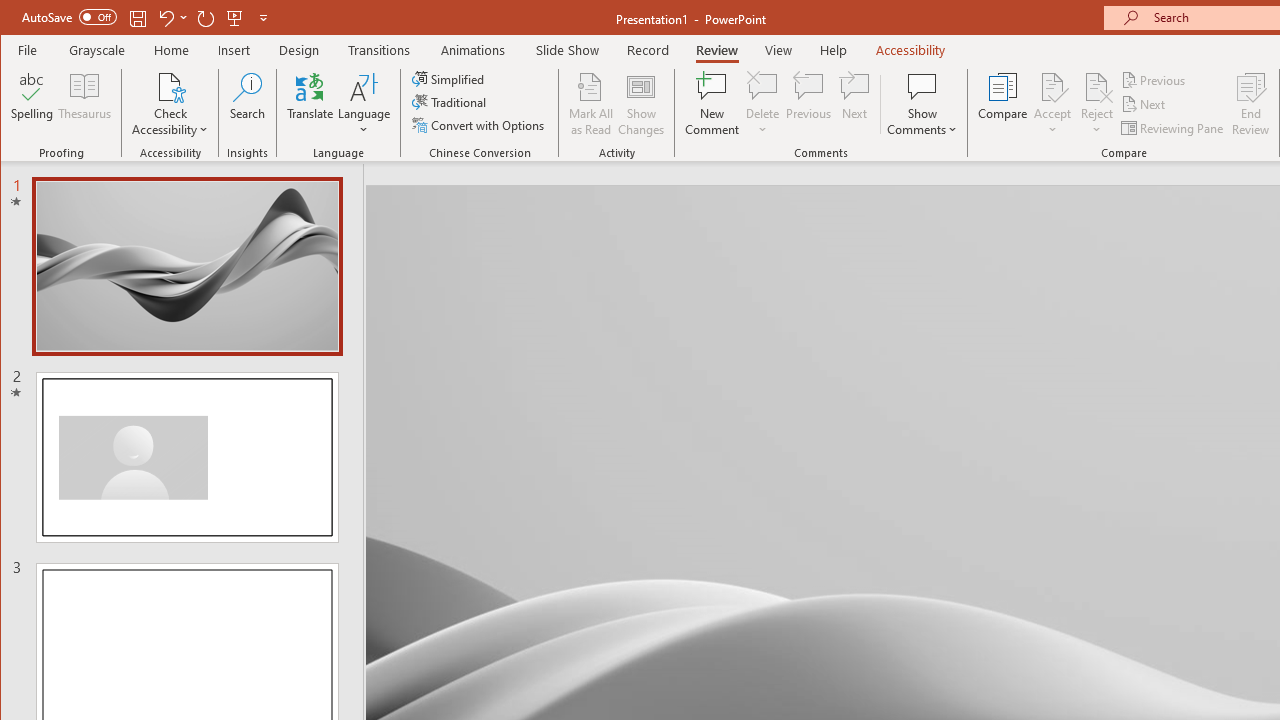 The image size is (1280, 720). What do you see at coordinates (364, 104) in the screenshot?
I see `Language` at bounding box center [364, 104].